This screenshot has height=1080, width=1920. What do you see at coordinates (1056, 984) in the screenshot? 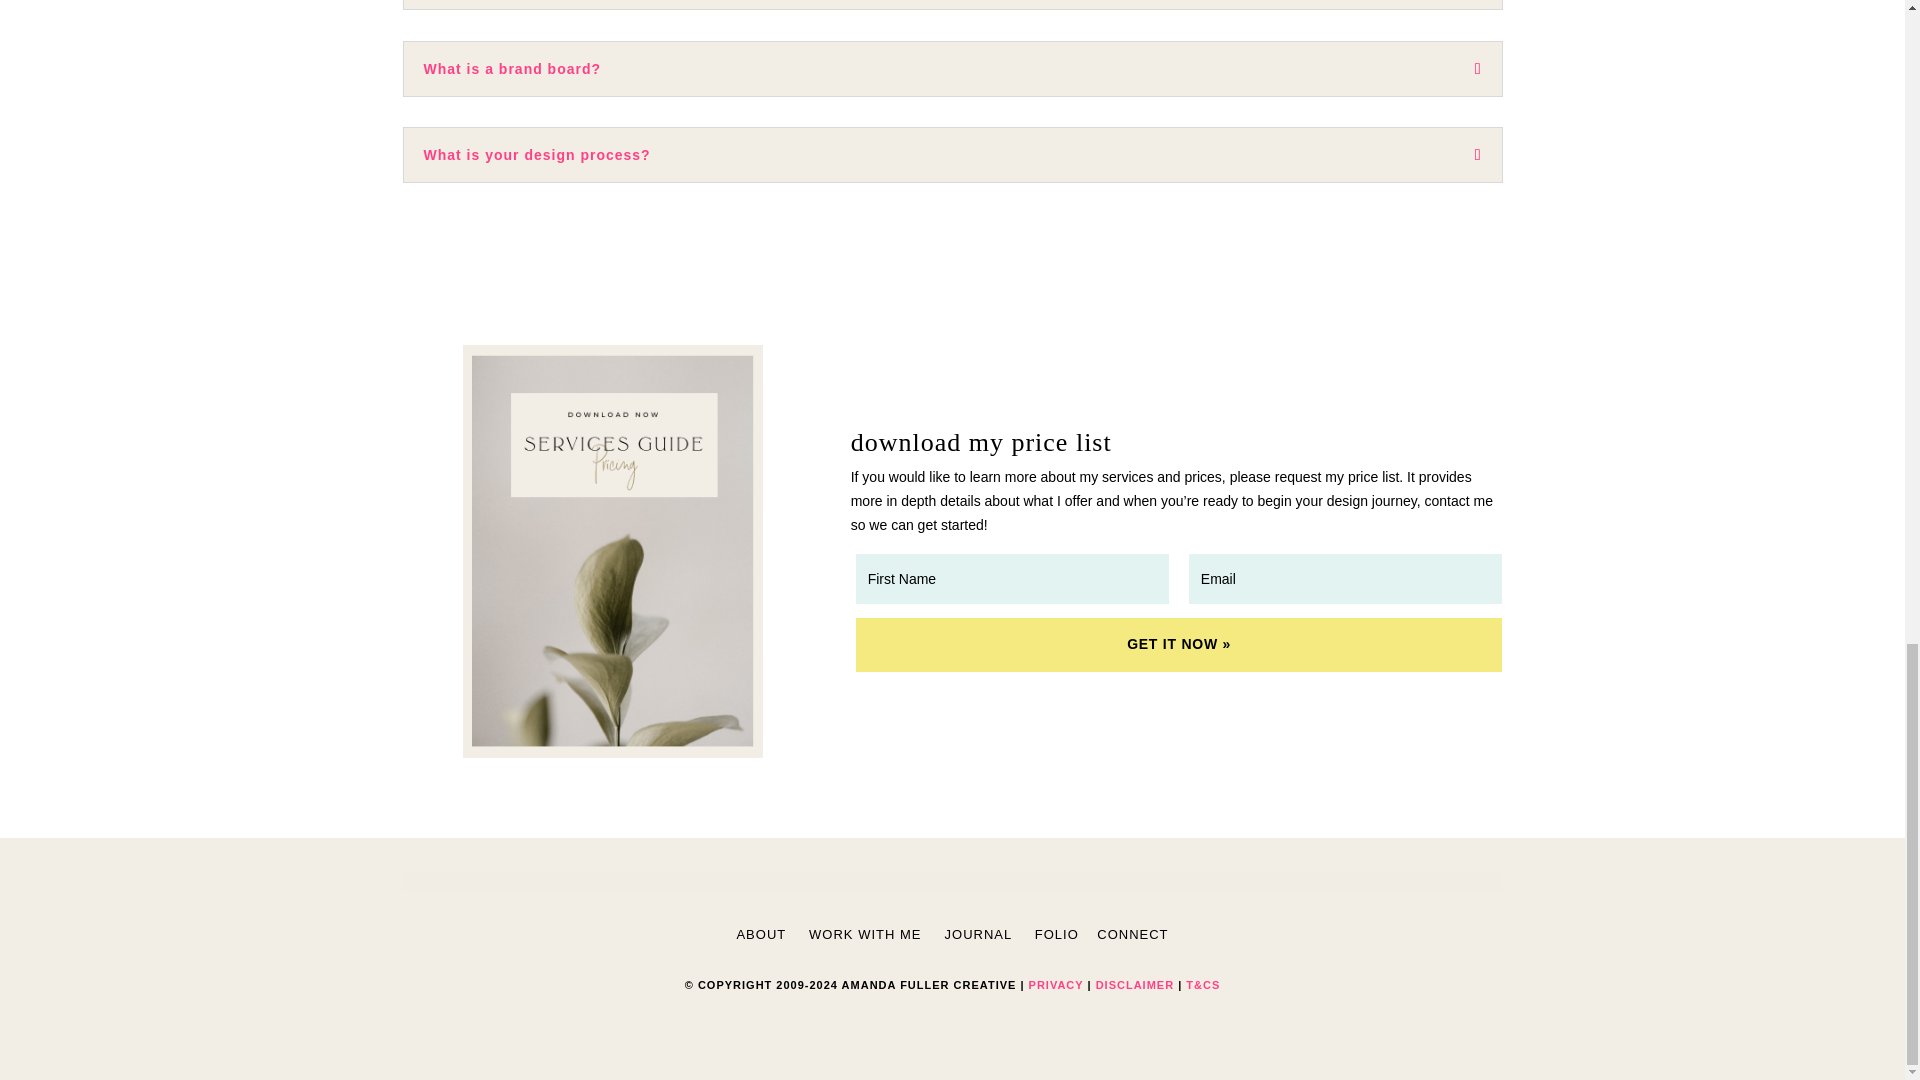
I see `PRIVACY` at bounding box center [1056, 984].